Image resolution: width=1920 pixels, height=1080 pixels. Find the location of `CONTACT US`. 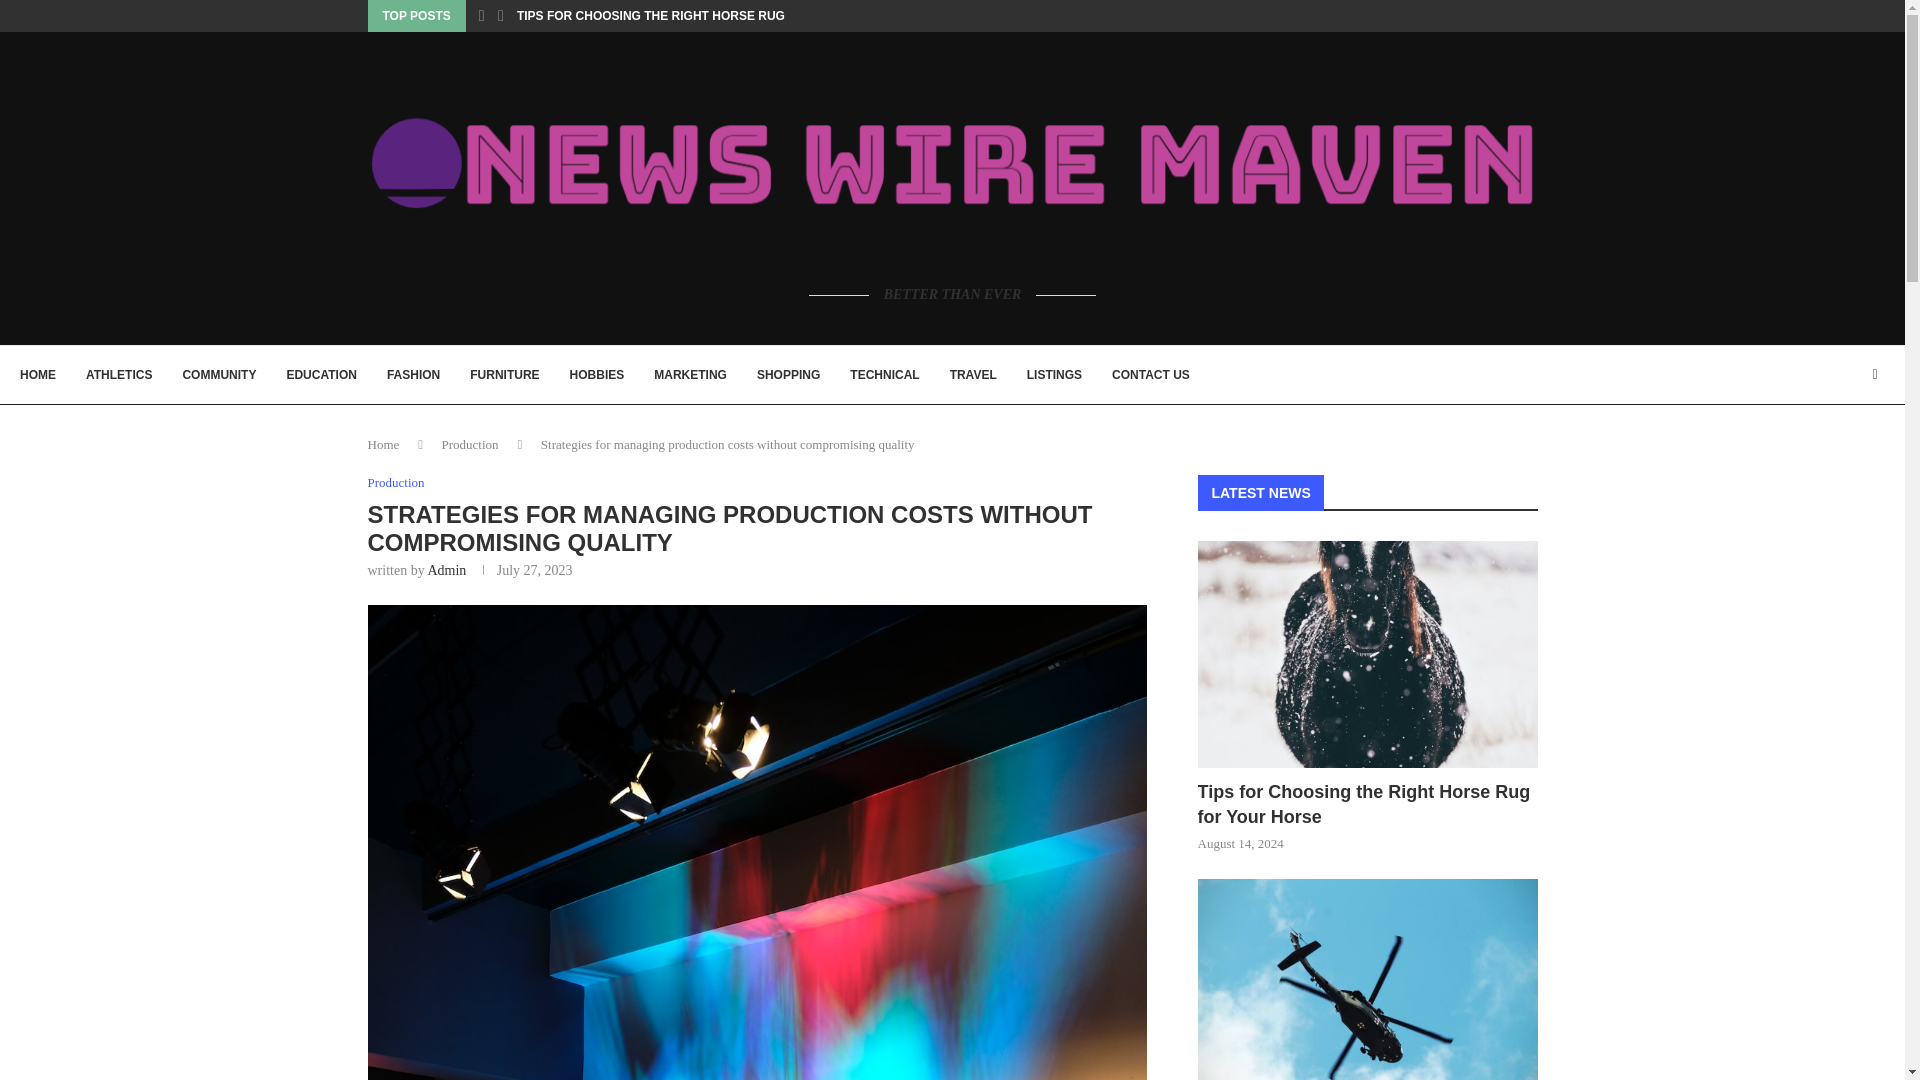

CONTACT US is located at coordinates (1150, 374).